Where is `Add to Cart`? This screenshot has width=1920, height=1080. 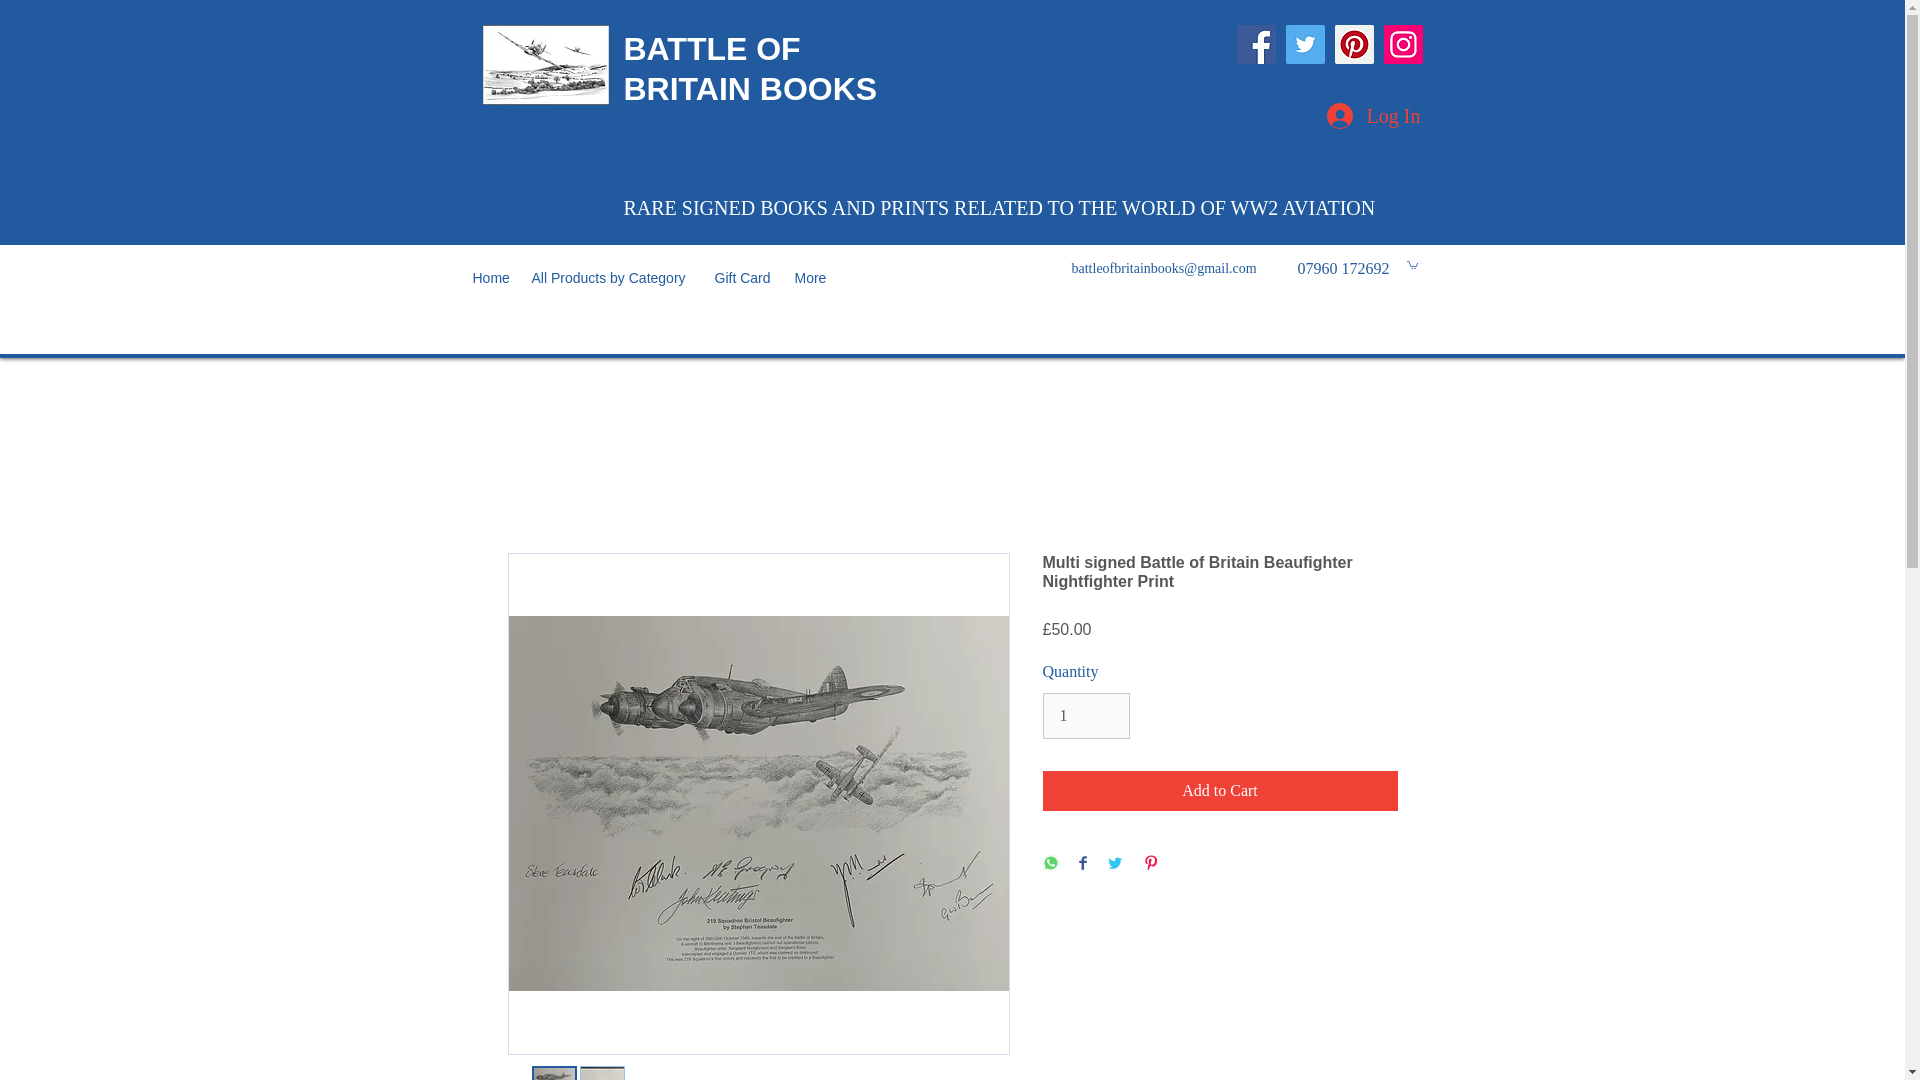 Add to Cart is located at coordinates (1220, 791).